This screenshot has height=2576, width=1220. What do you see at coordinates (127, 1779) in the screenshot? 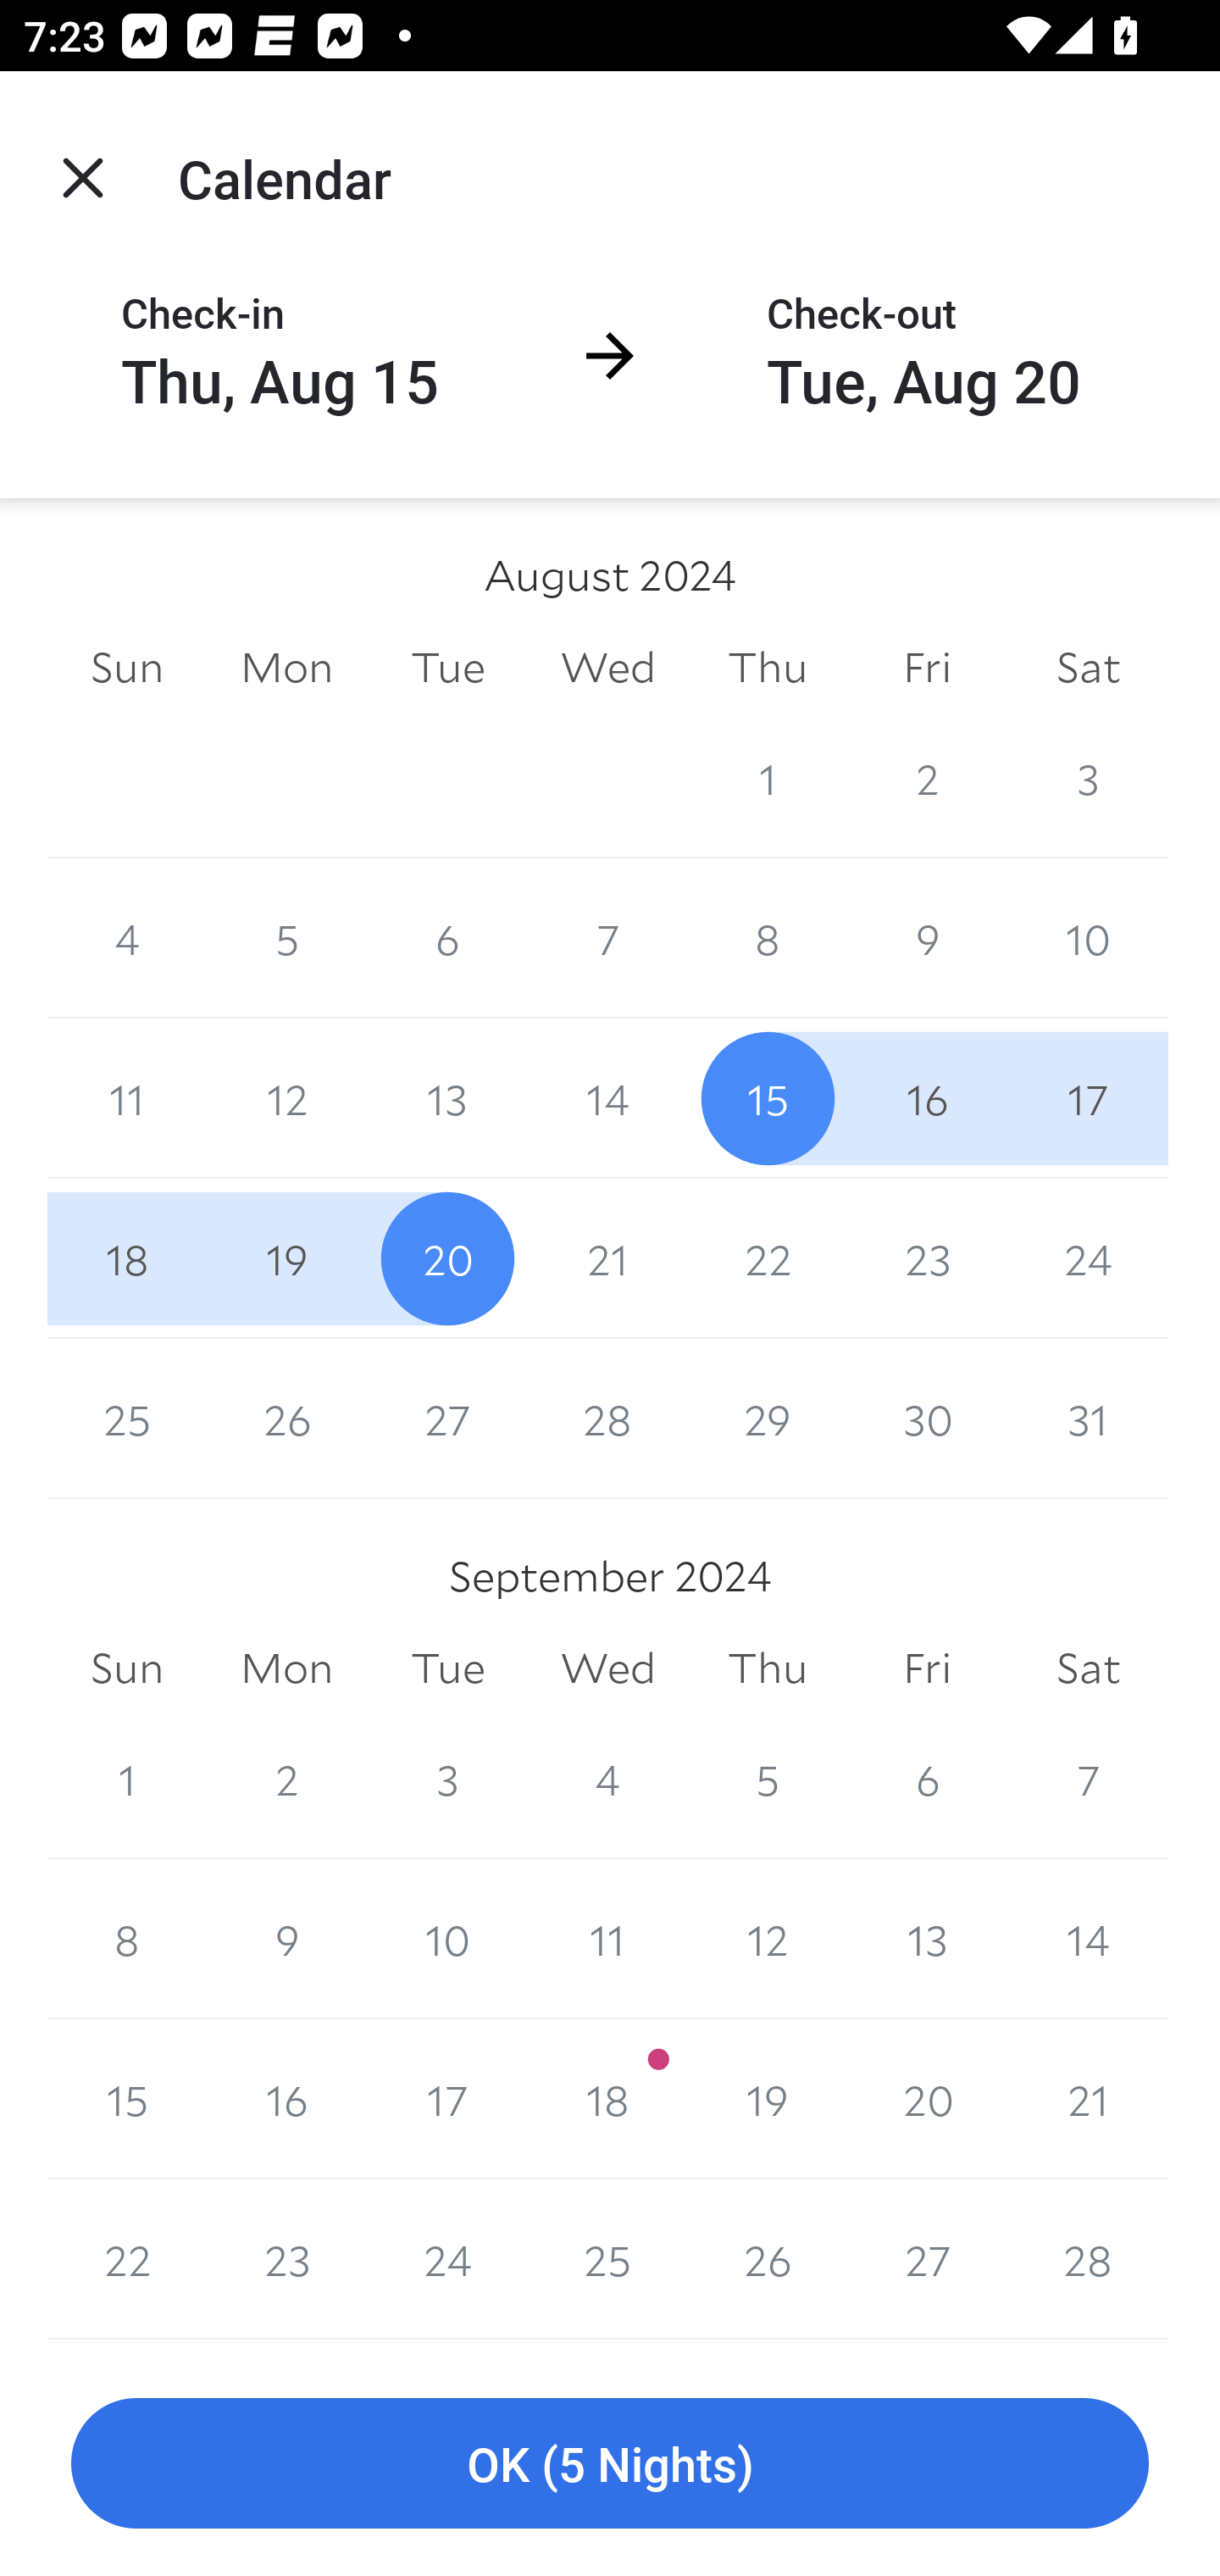
I see `1 1 September 2024` at bounding box center [127, 1779].